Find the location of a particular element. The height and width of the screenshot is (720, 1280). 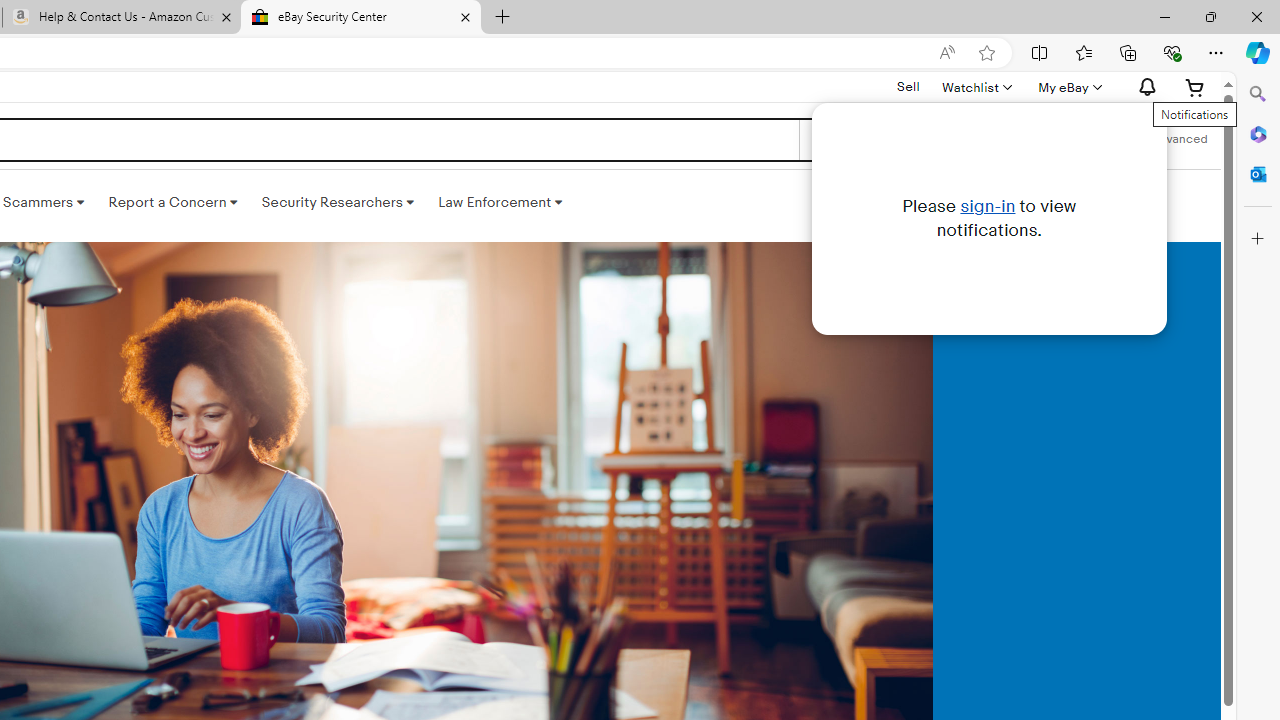

Report a Concern  is located at coordinates (173, 202).